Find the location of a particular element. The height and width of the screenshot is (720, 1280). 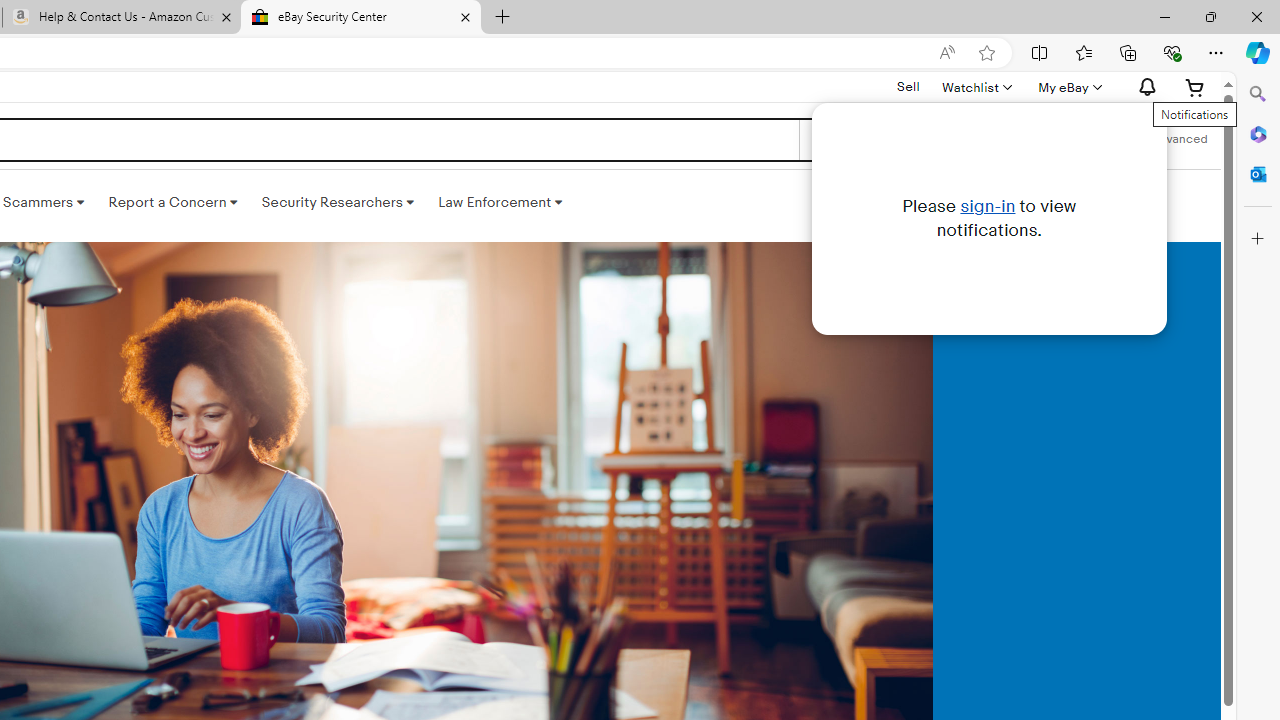

Report a Concern  is located at coordinates (173, 202).